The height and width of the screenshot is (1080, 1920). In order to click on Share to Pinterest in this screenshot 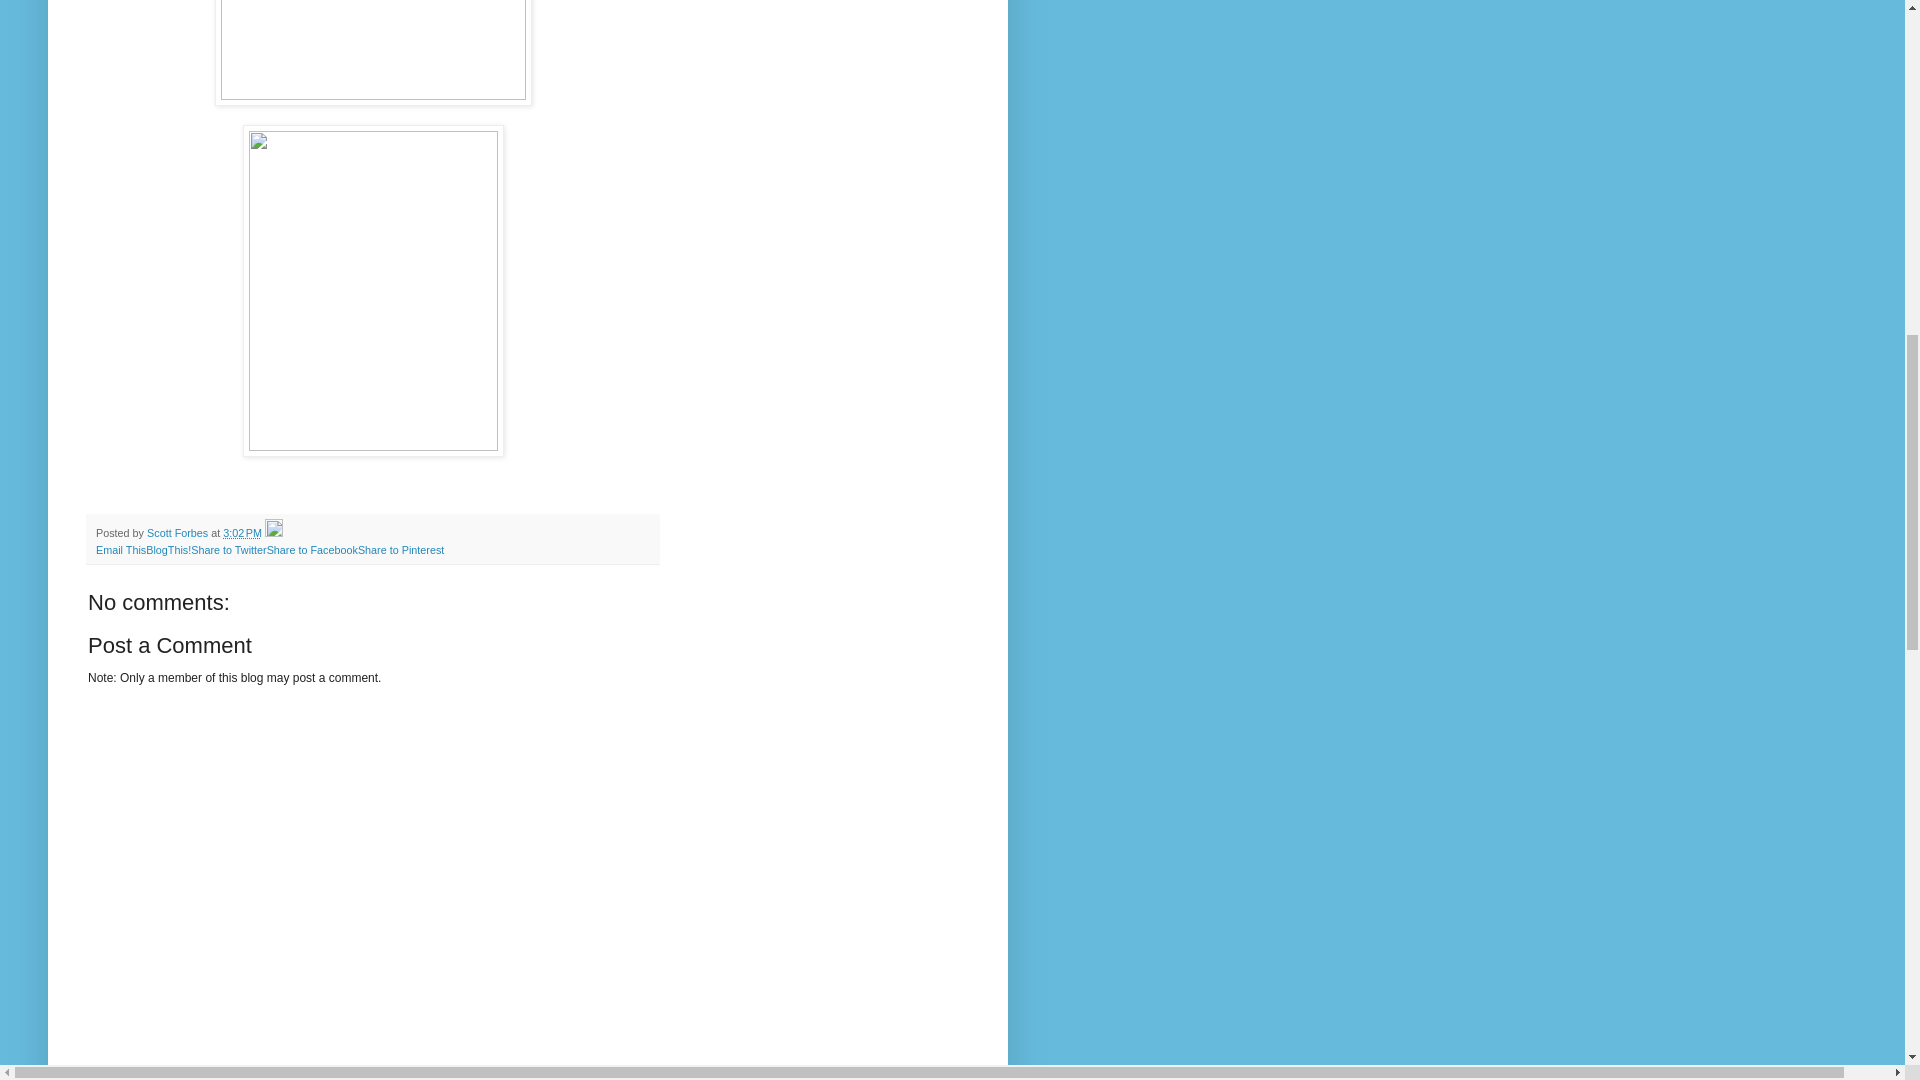, I will do `click(400, 550)`.